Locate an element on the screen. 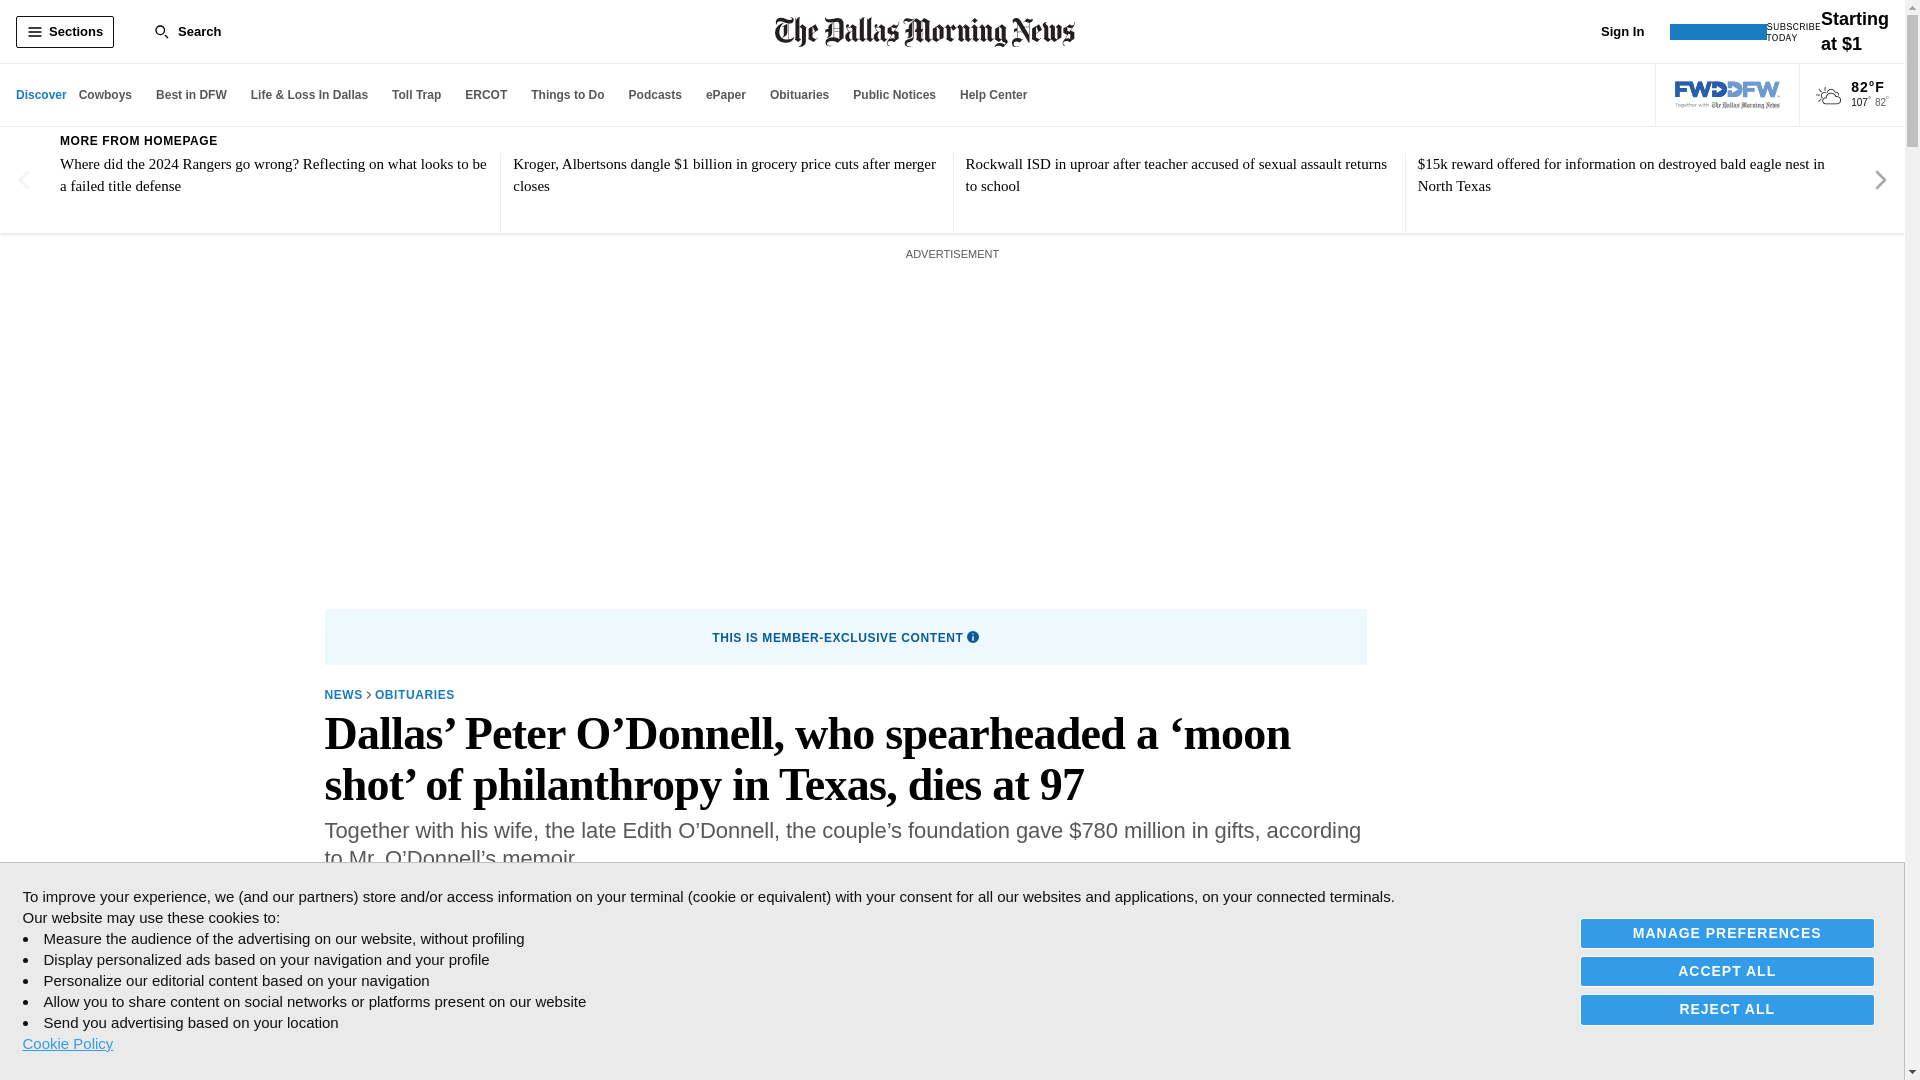  Cookie Policy is located at coordinates (67, 1043).